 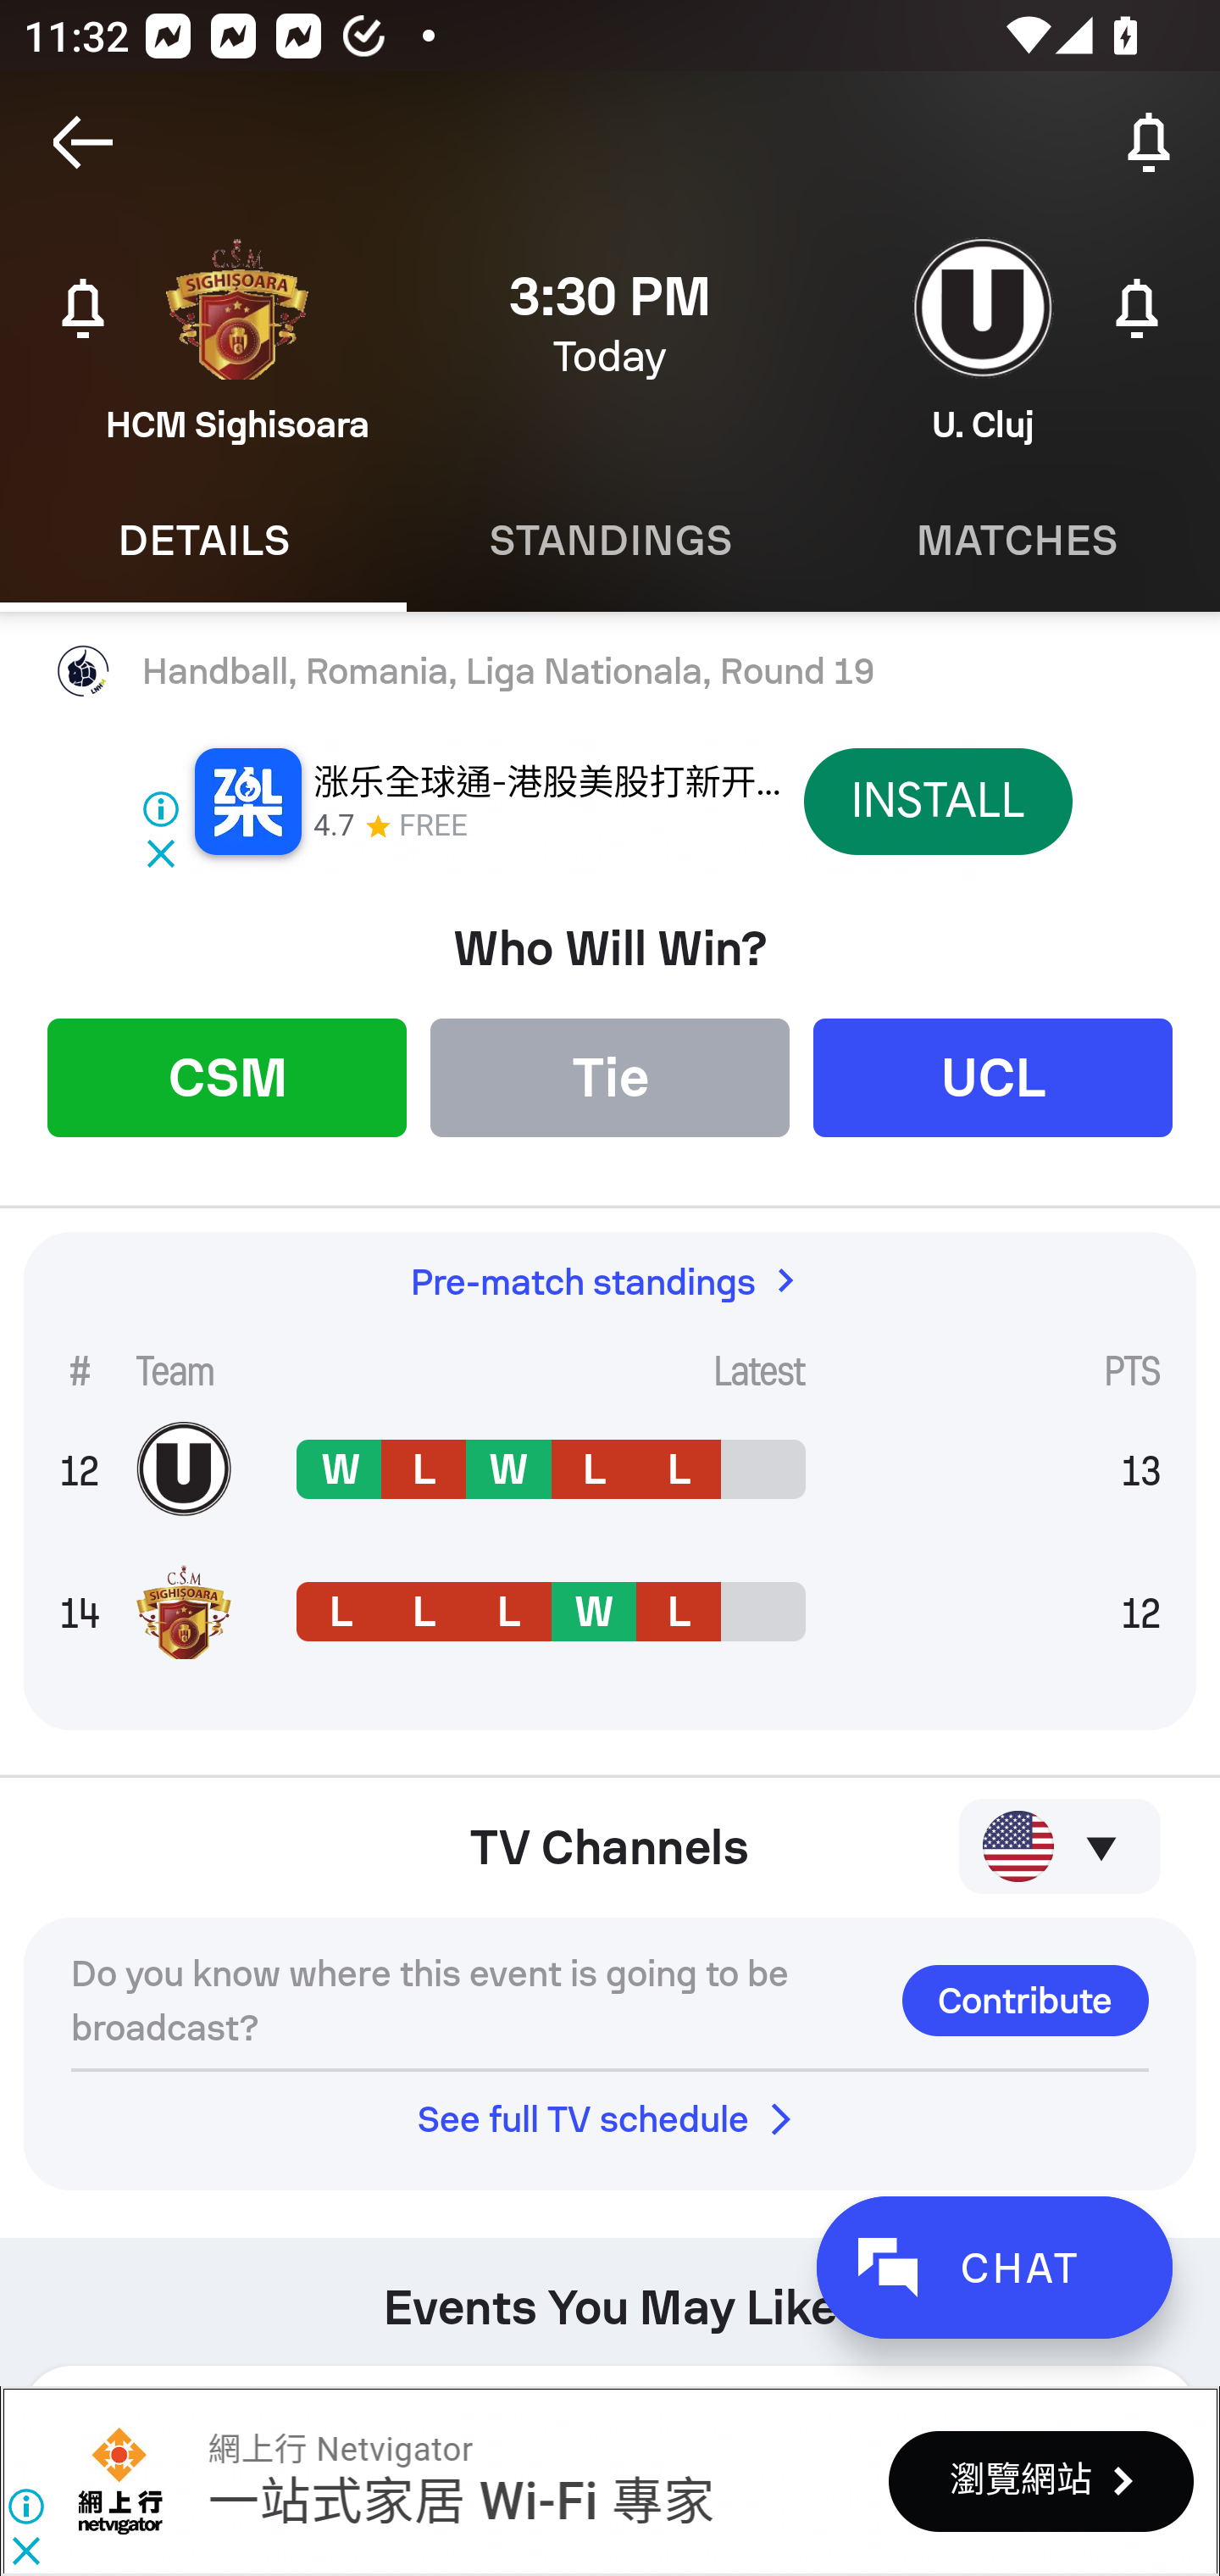 I want to click on See full TV schedule, so click(x=610, y=2118).